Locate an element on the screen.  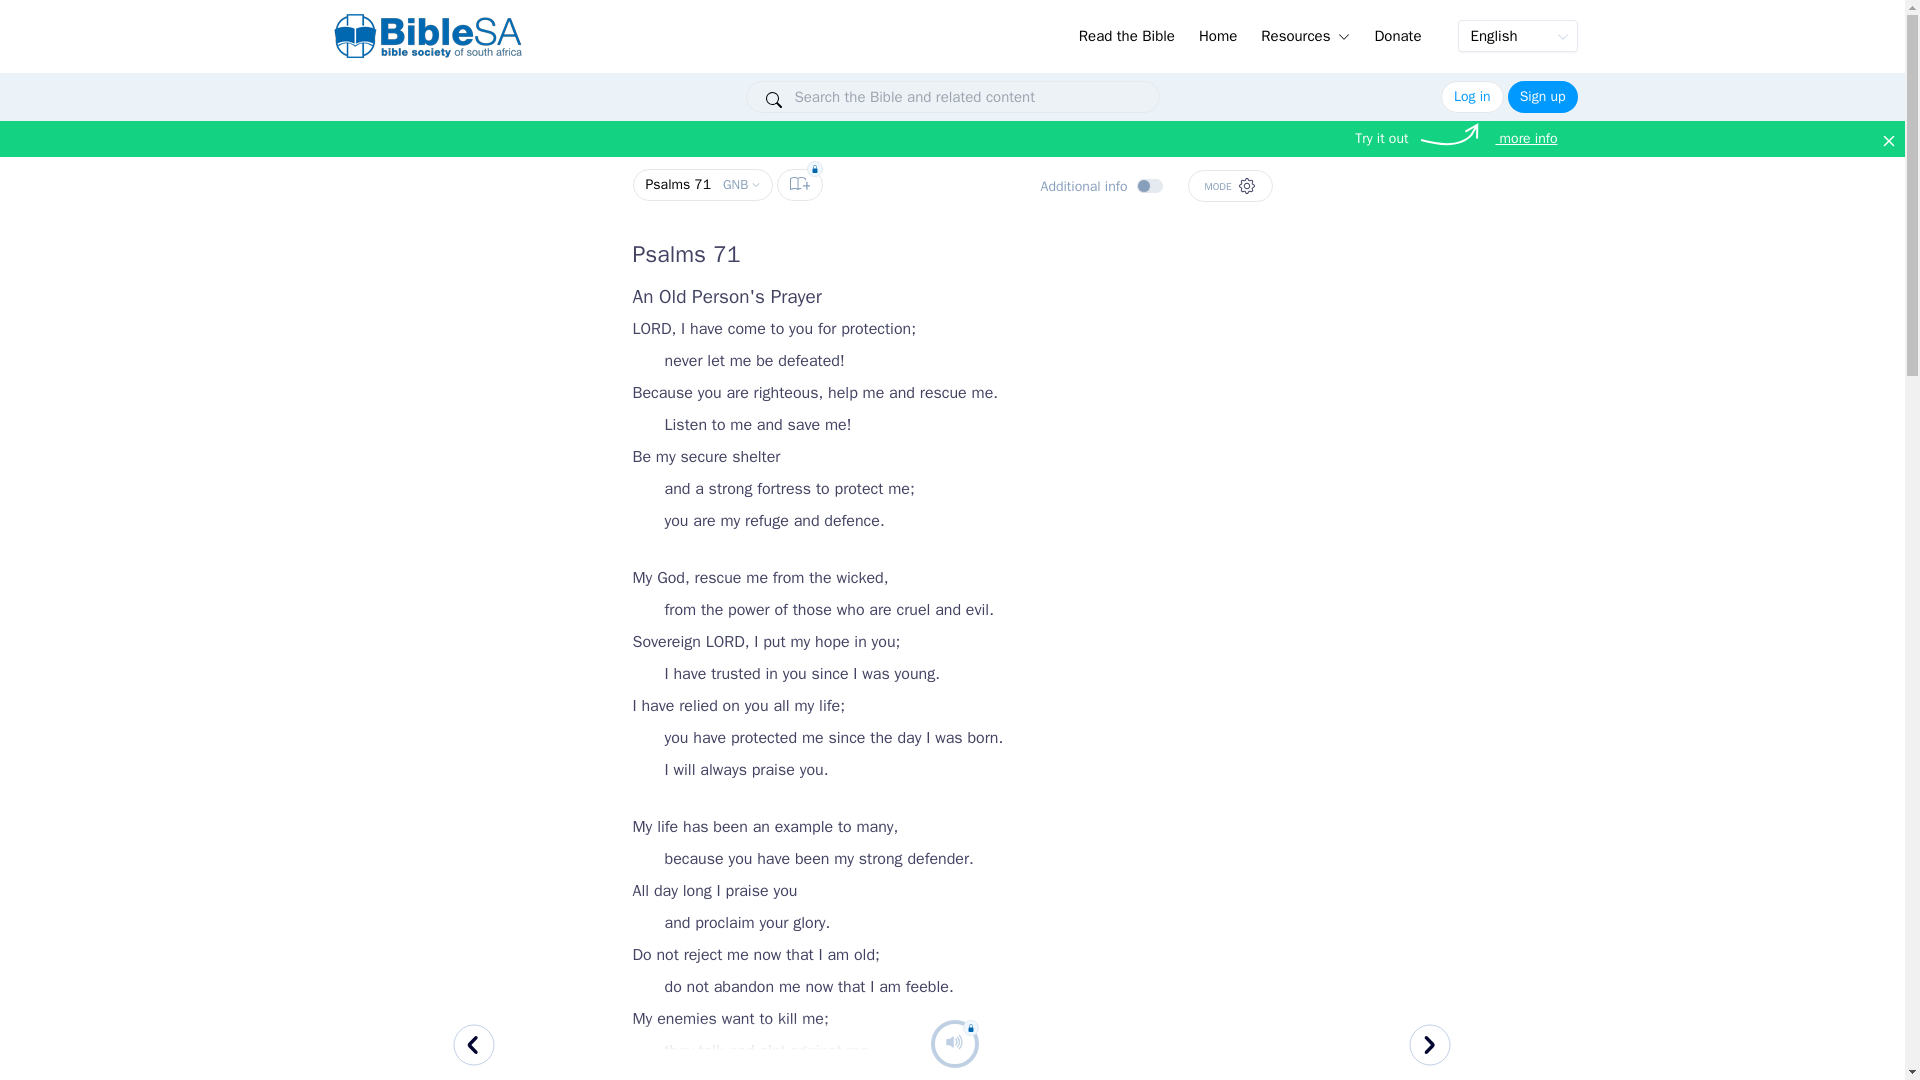
Right is located at coordinates (1431, 1048).